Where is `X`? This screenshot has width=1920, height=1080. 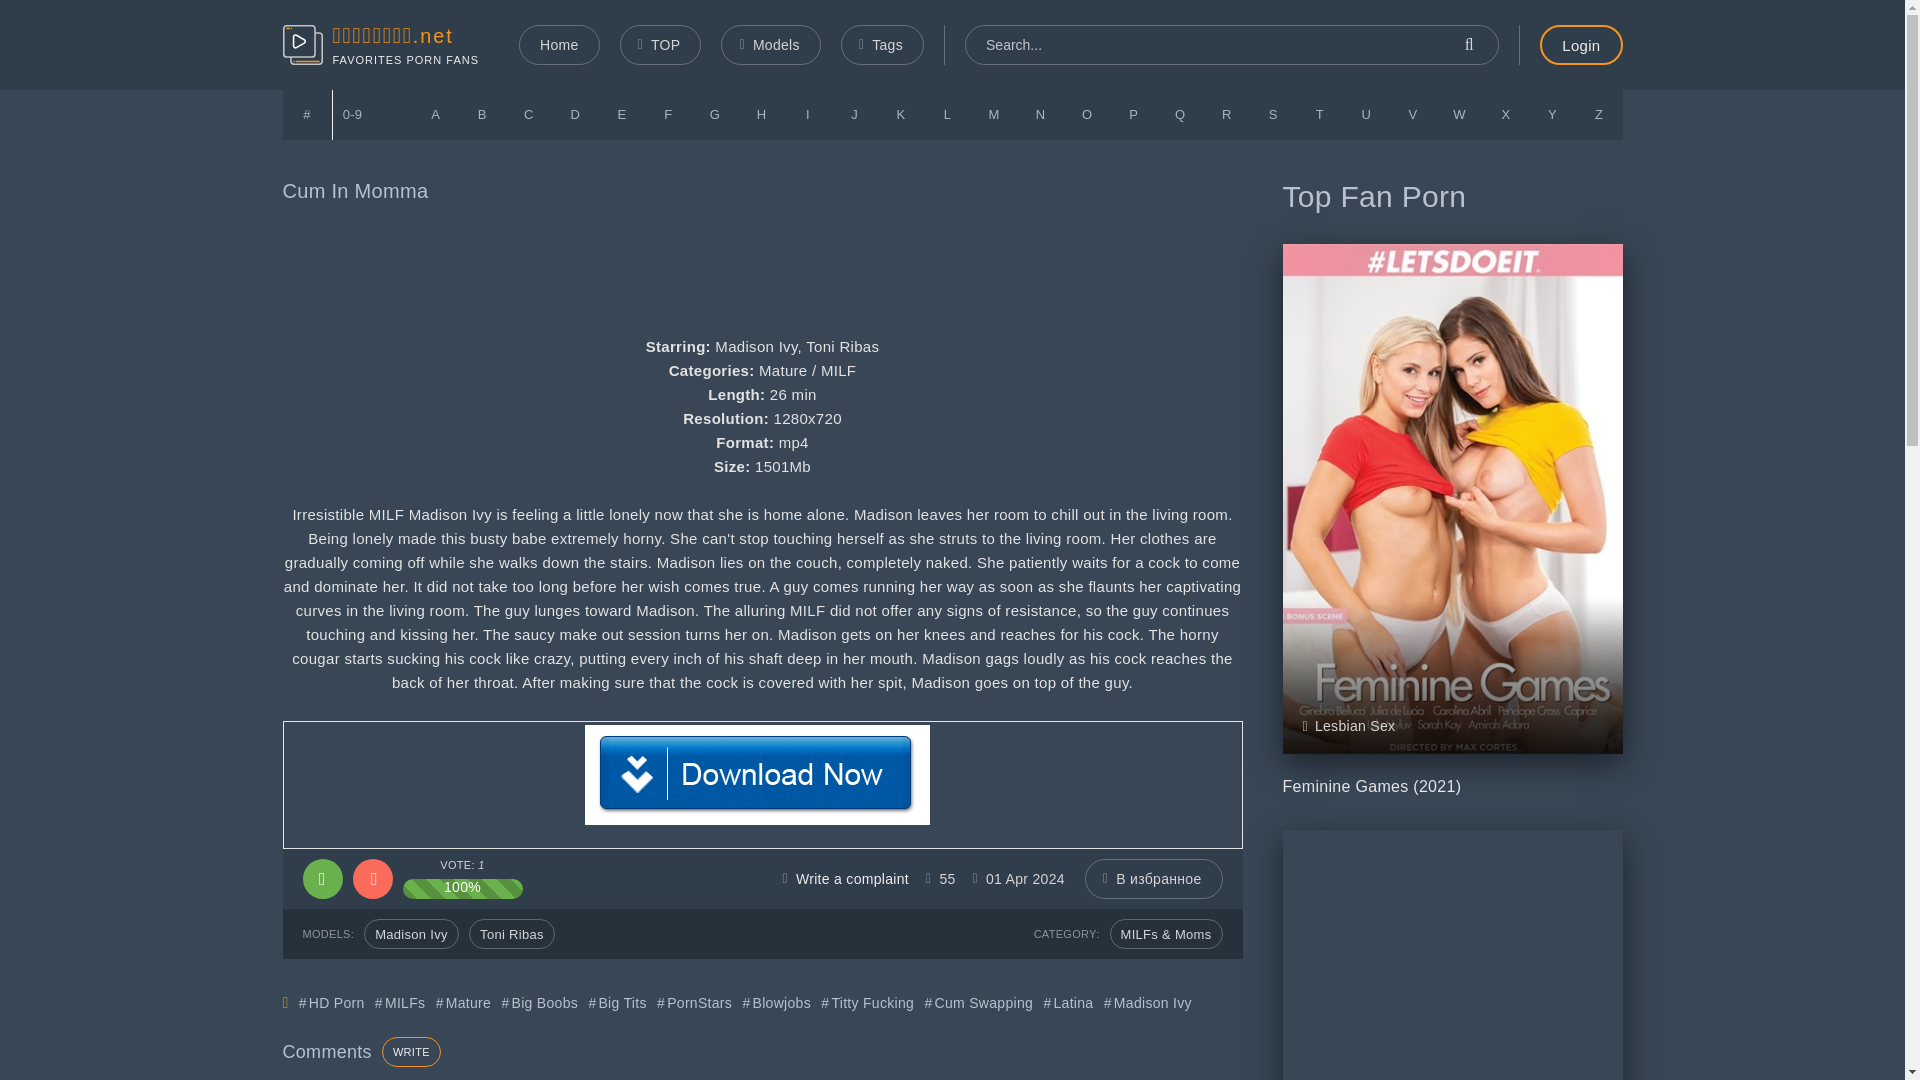 X is located at coordinates (1506, 114).